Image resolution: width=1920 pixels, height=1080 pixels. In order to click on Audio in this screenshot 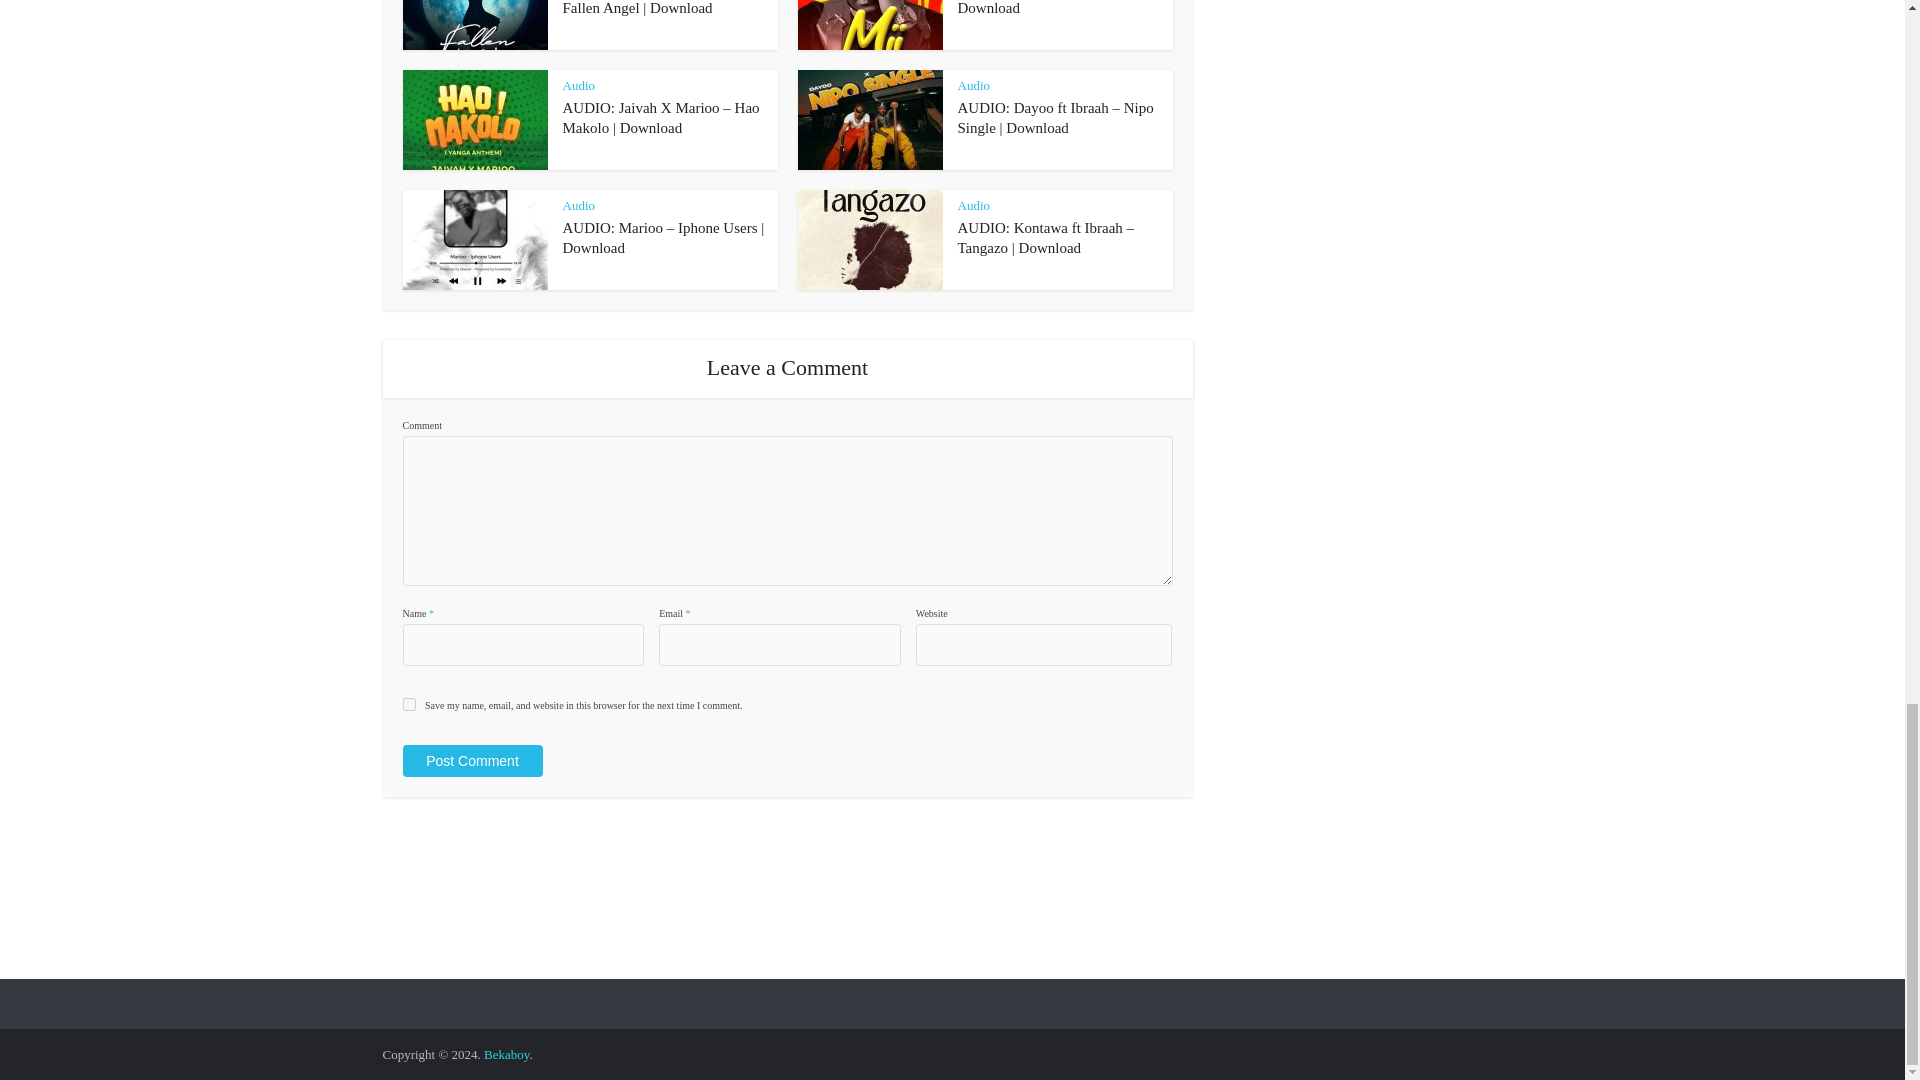, I will do `click(974, 84)`.